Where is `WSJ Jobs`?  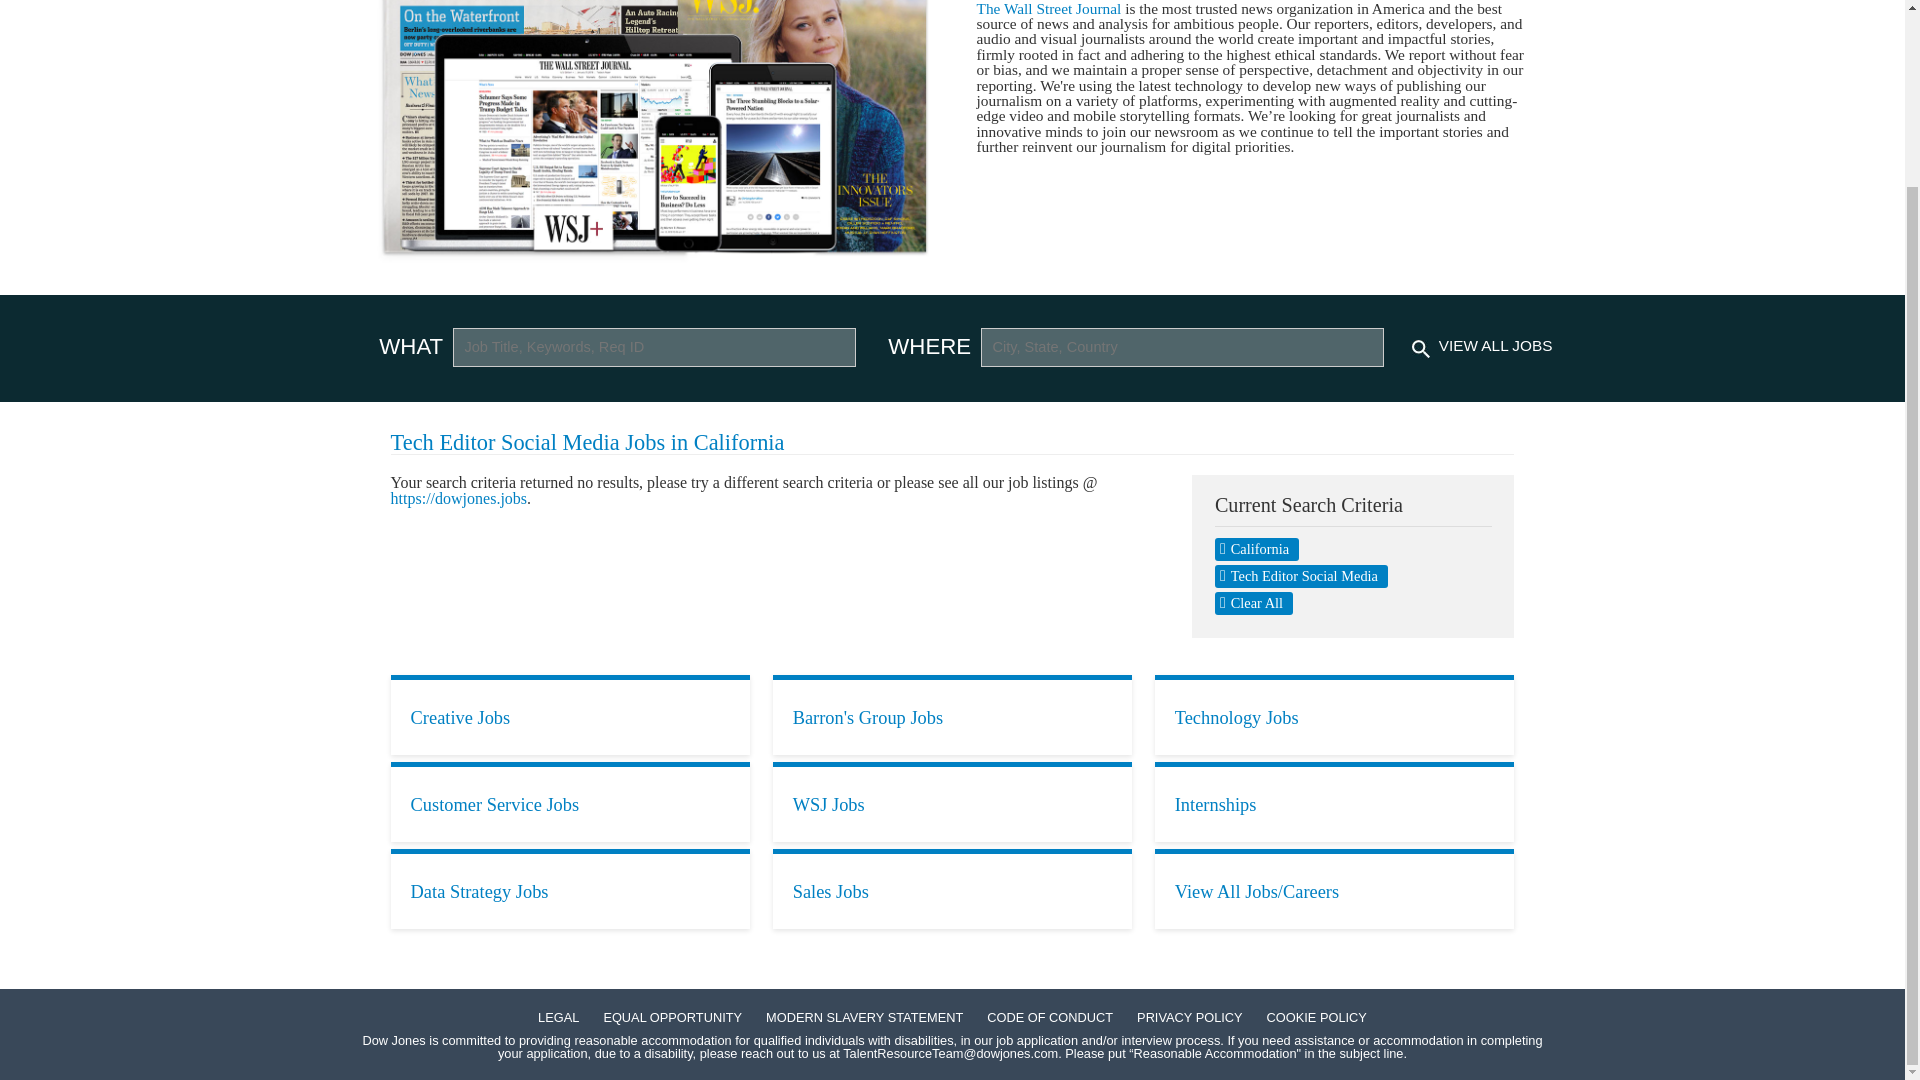
WSJ Jobs is located at coordinates (952, 802).